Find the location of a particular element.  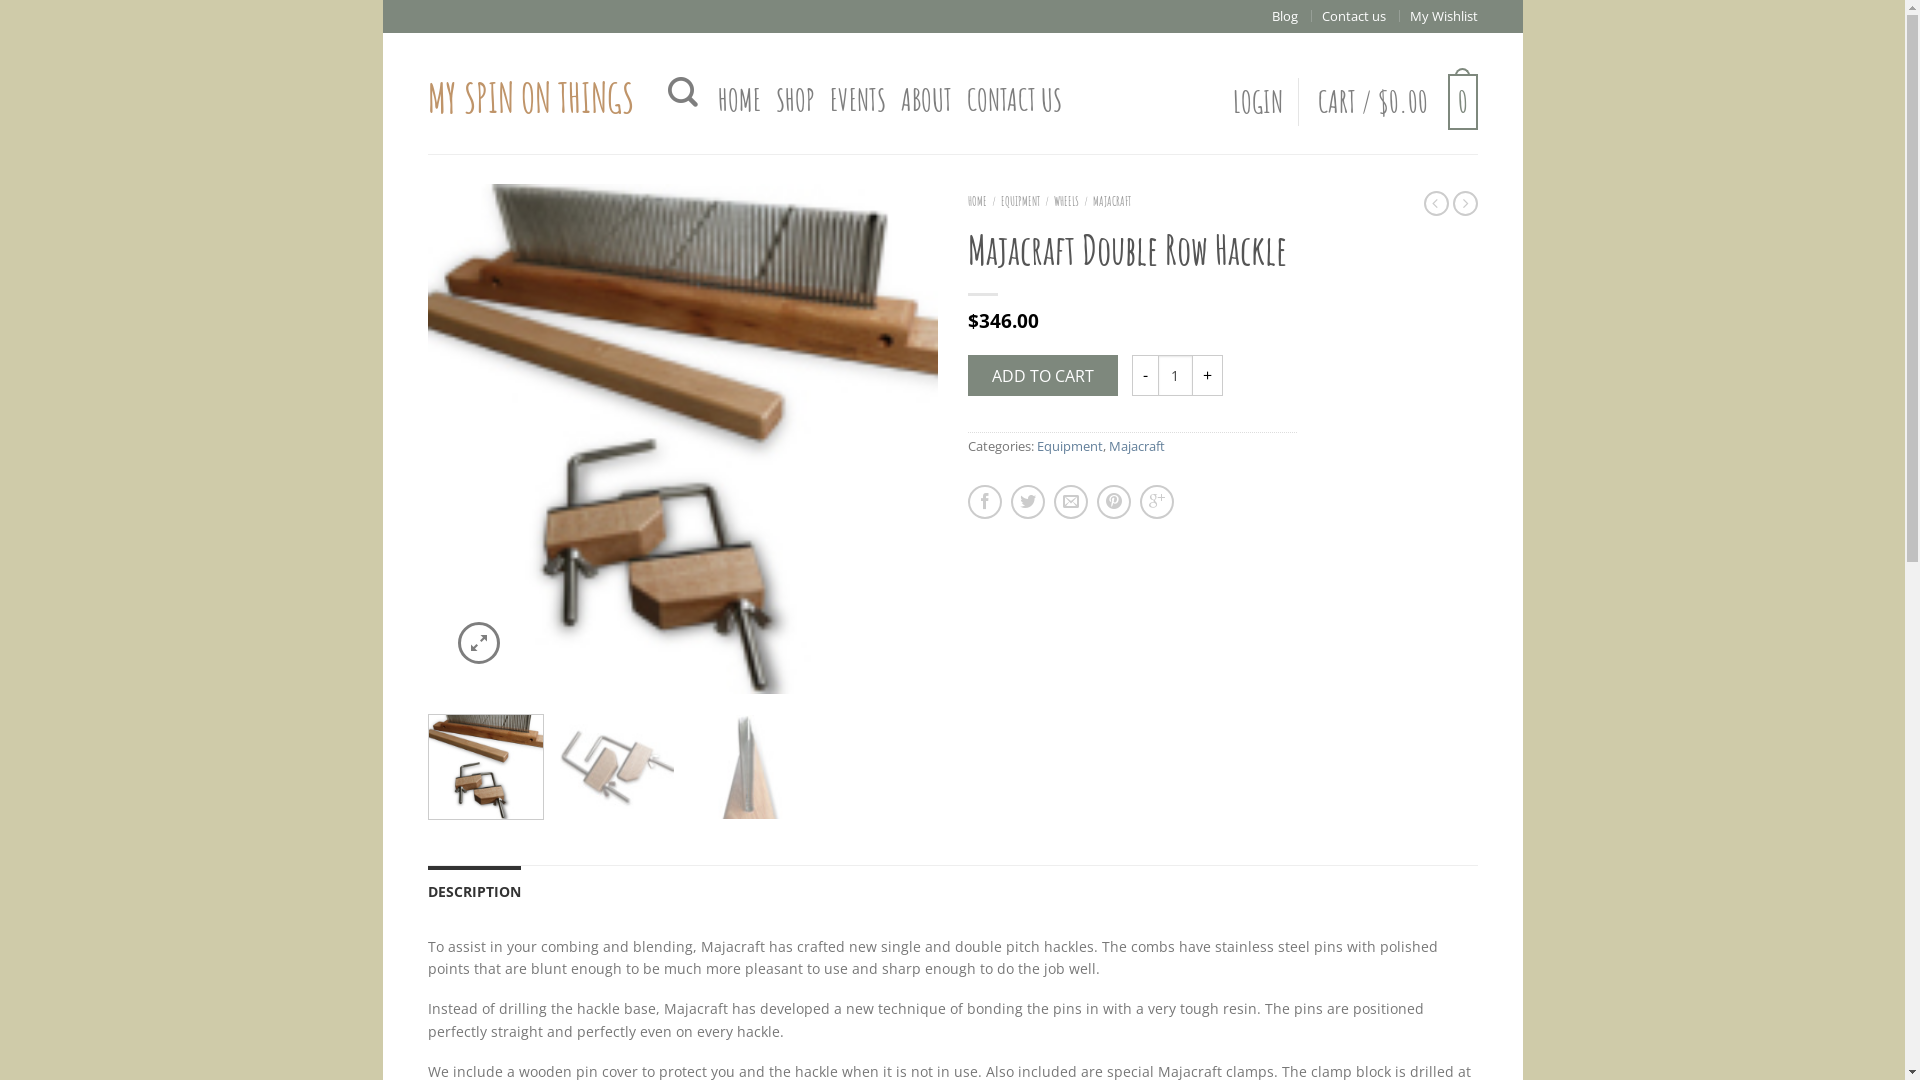

EVENTS is located at coordinates (858, 100).